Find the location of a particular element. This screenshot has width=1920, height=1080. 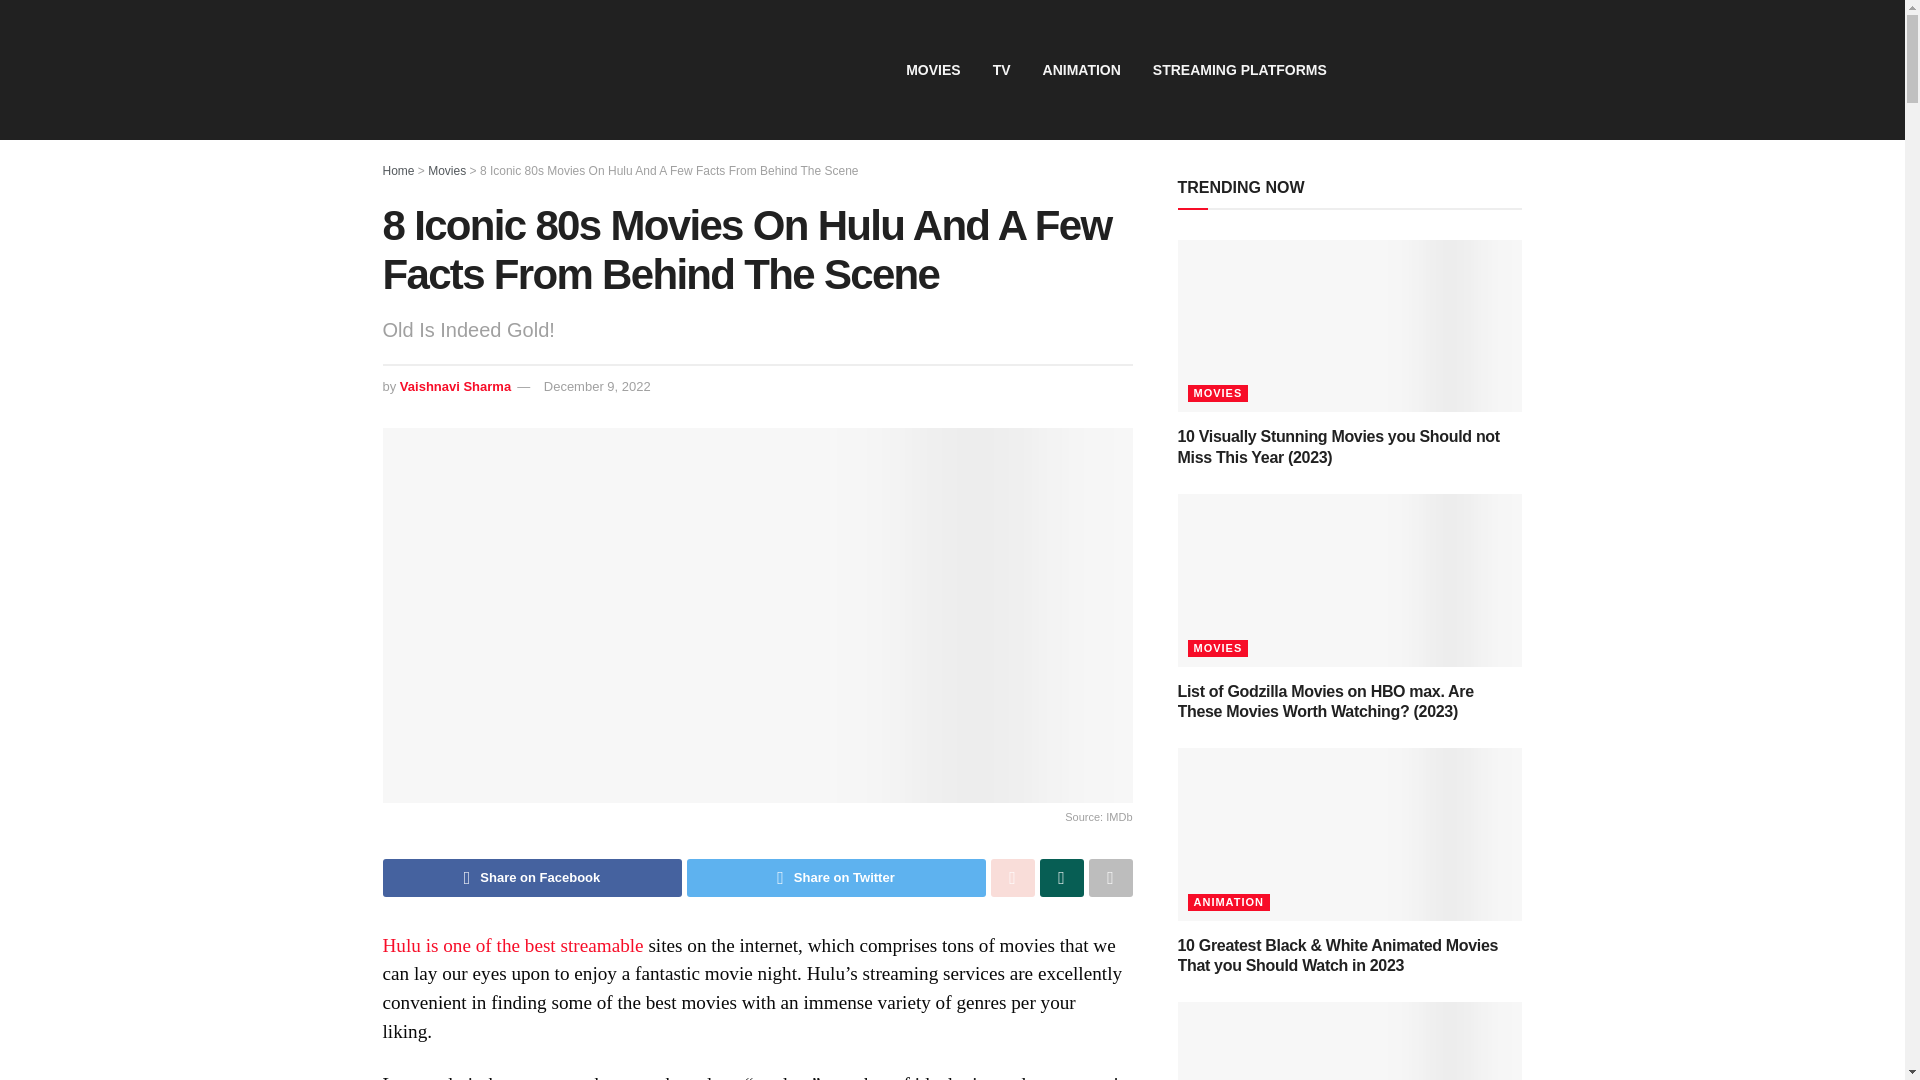

Go to OTT Adviser. is located at coordinates (398, 171).